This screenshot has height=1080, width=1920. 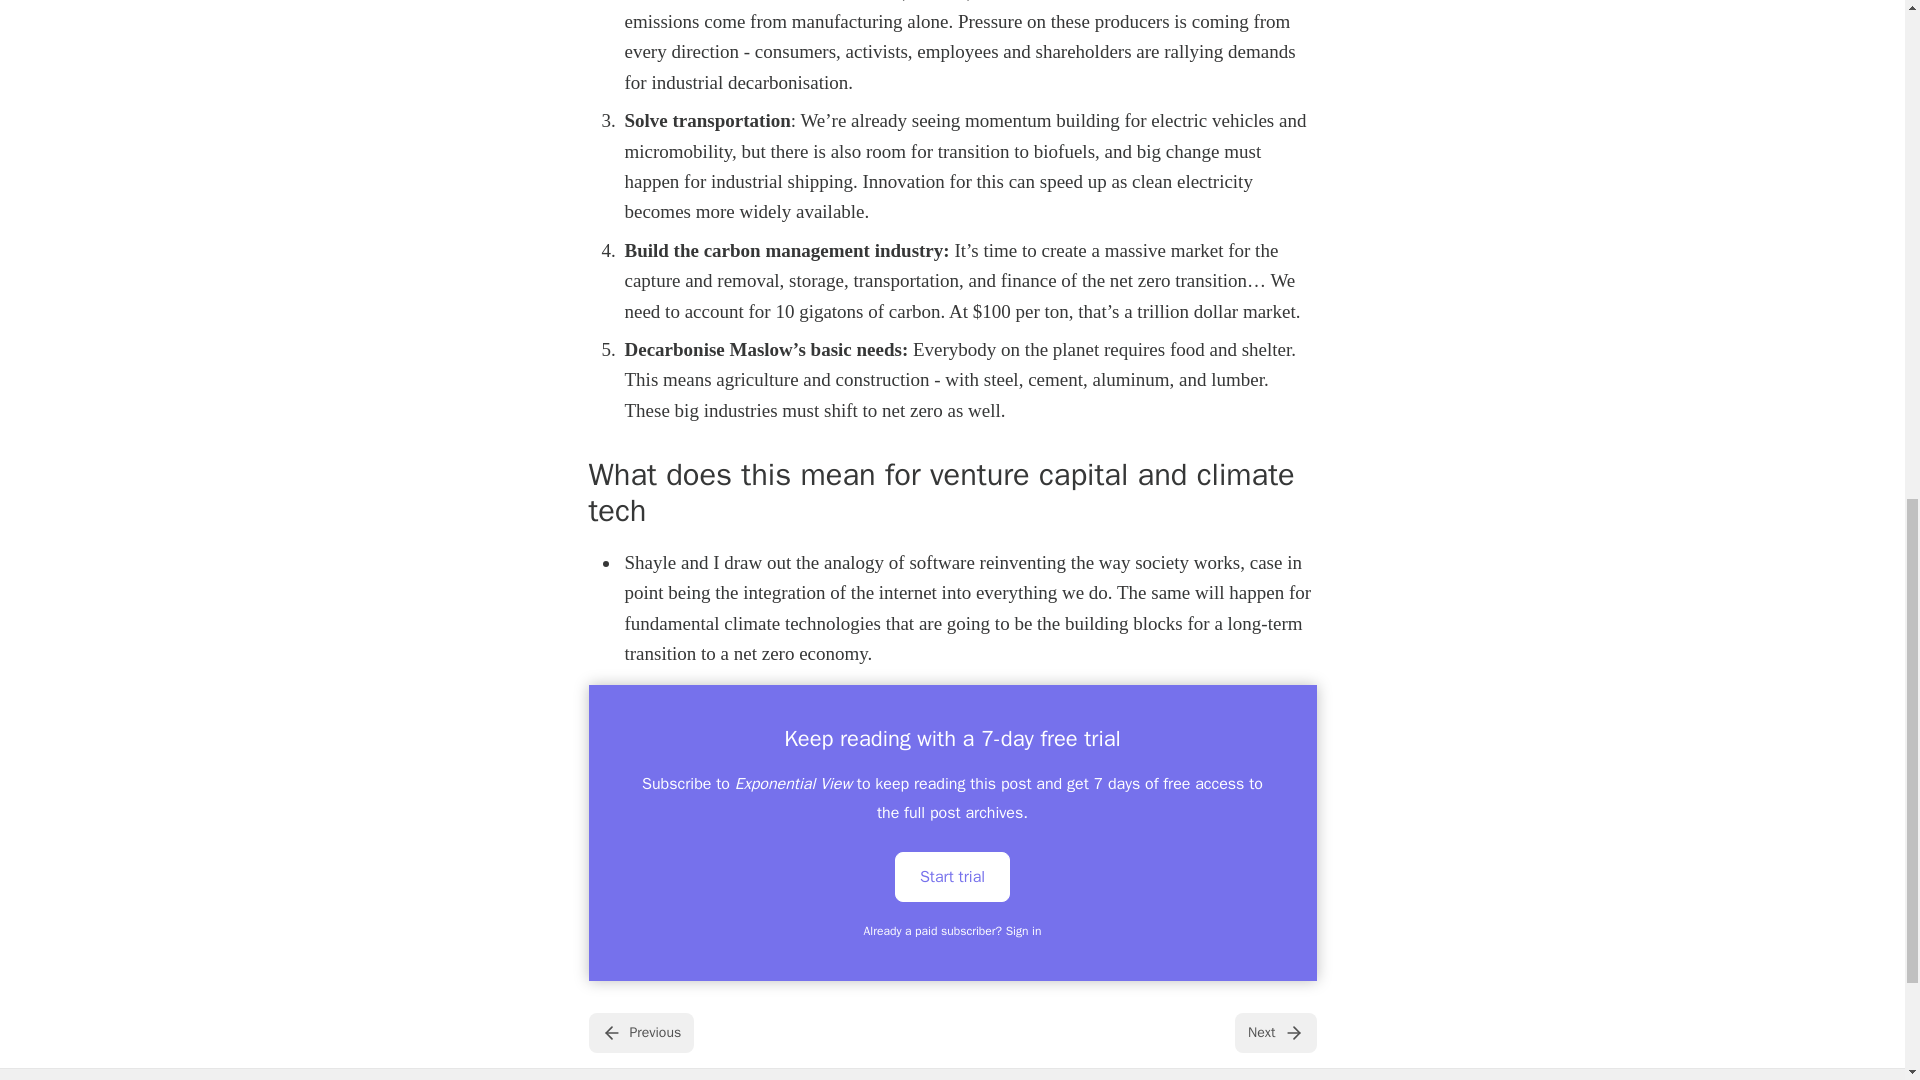 What do you see at coordinates (953, 930) in the screenshot?
I see `Already a paid subscriber? Sign in` at bounding box center [953, 930].